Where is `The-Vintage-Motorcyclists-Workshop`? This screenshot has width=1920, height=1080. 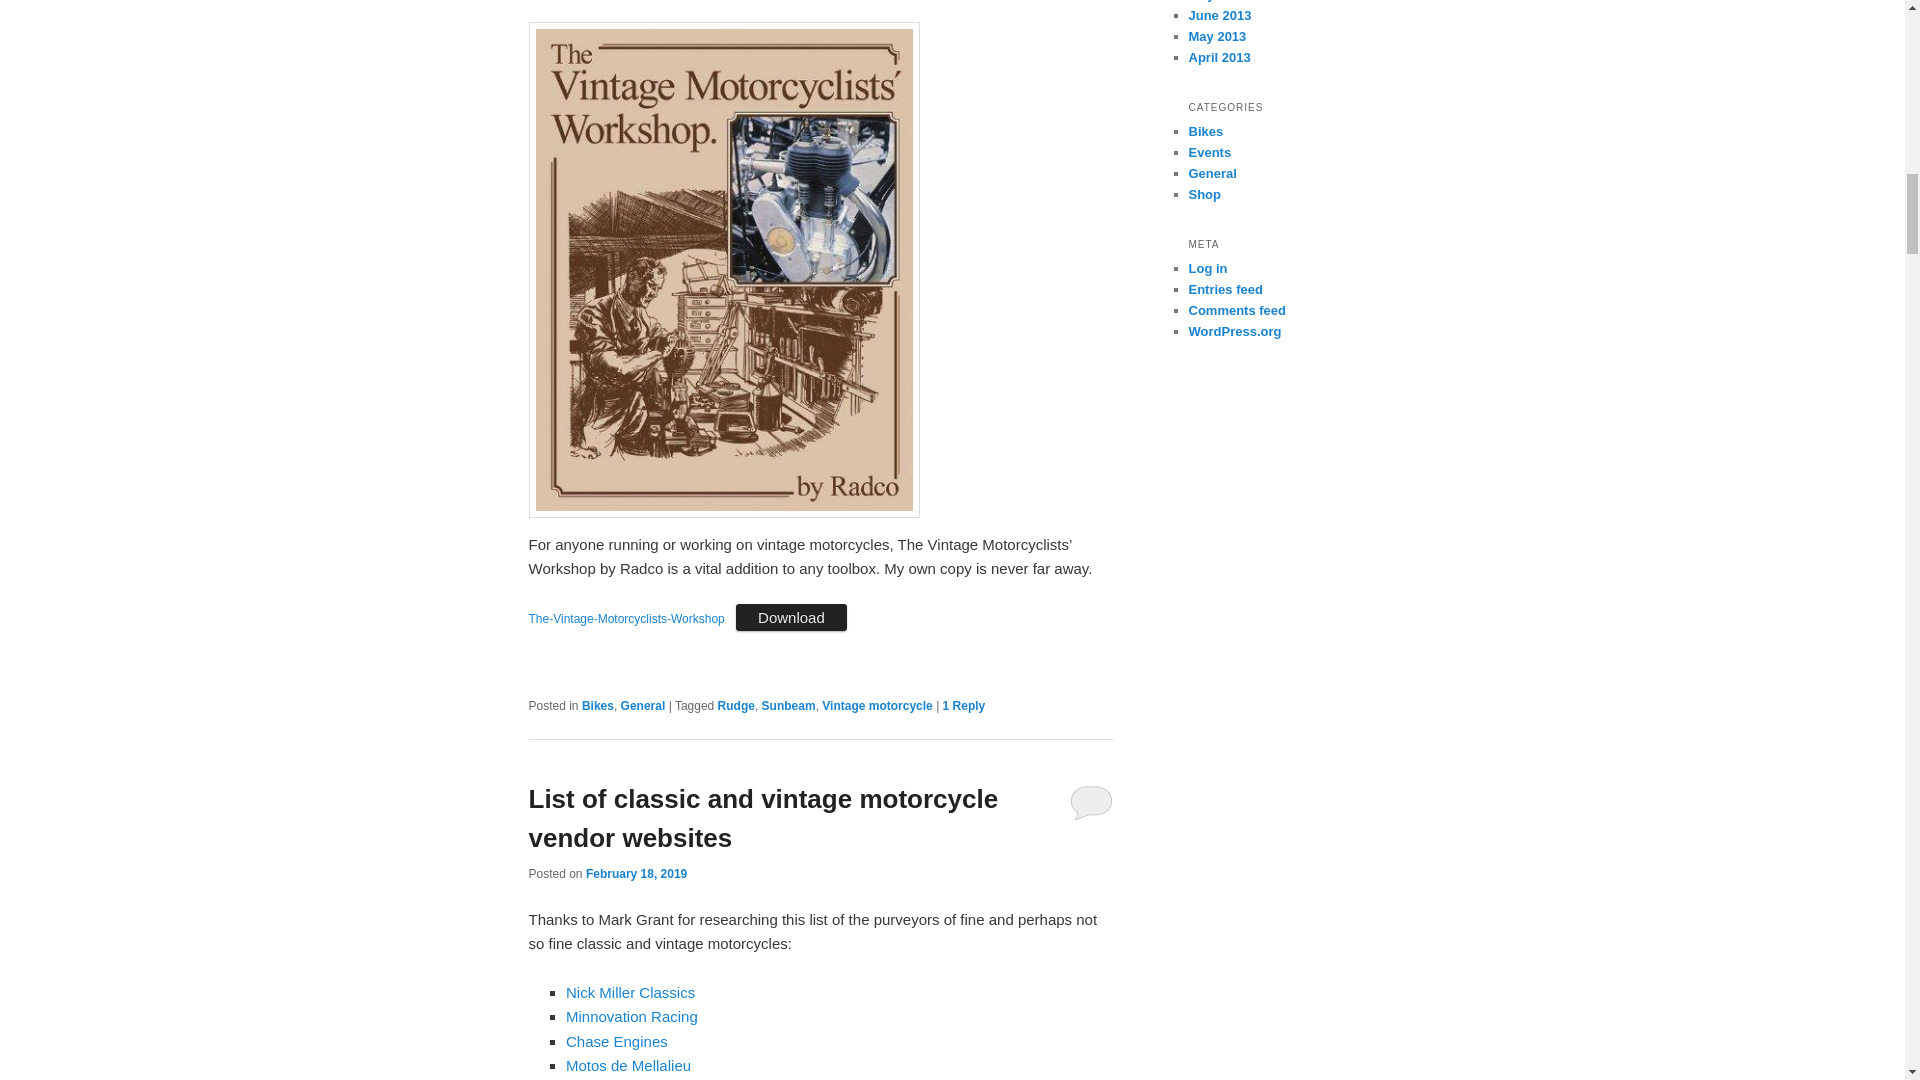
The-Vintage-Motorcyclists-Workshop is located at coordinates (626, 619).